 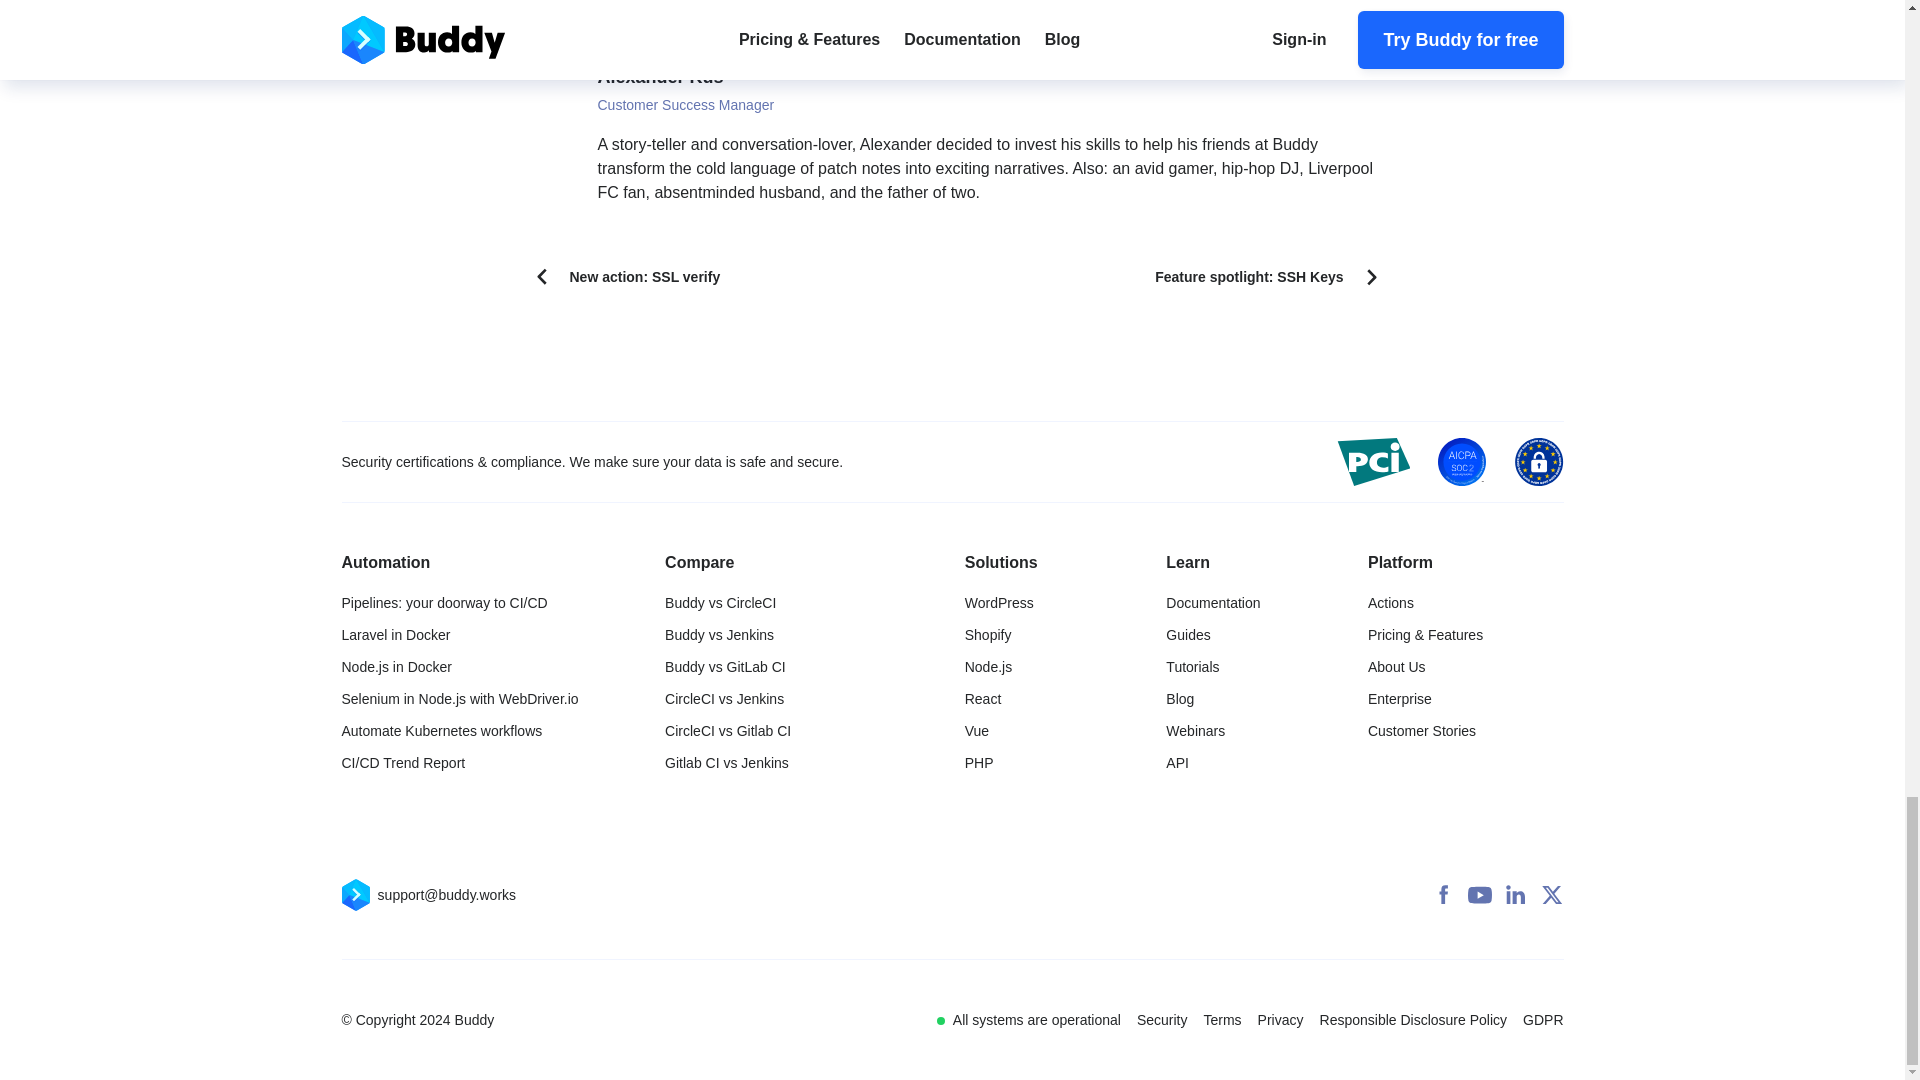 What do you see at coordinates (988, 634) in the screenshot?
I see `Shopify` at bounding box center [988, 634].